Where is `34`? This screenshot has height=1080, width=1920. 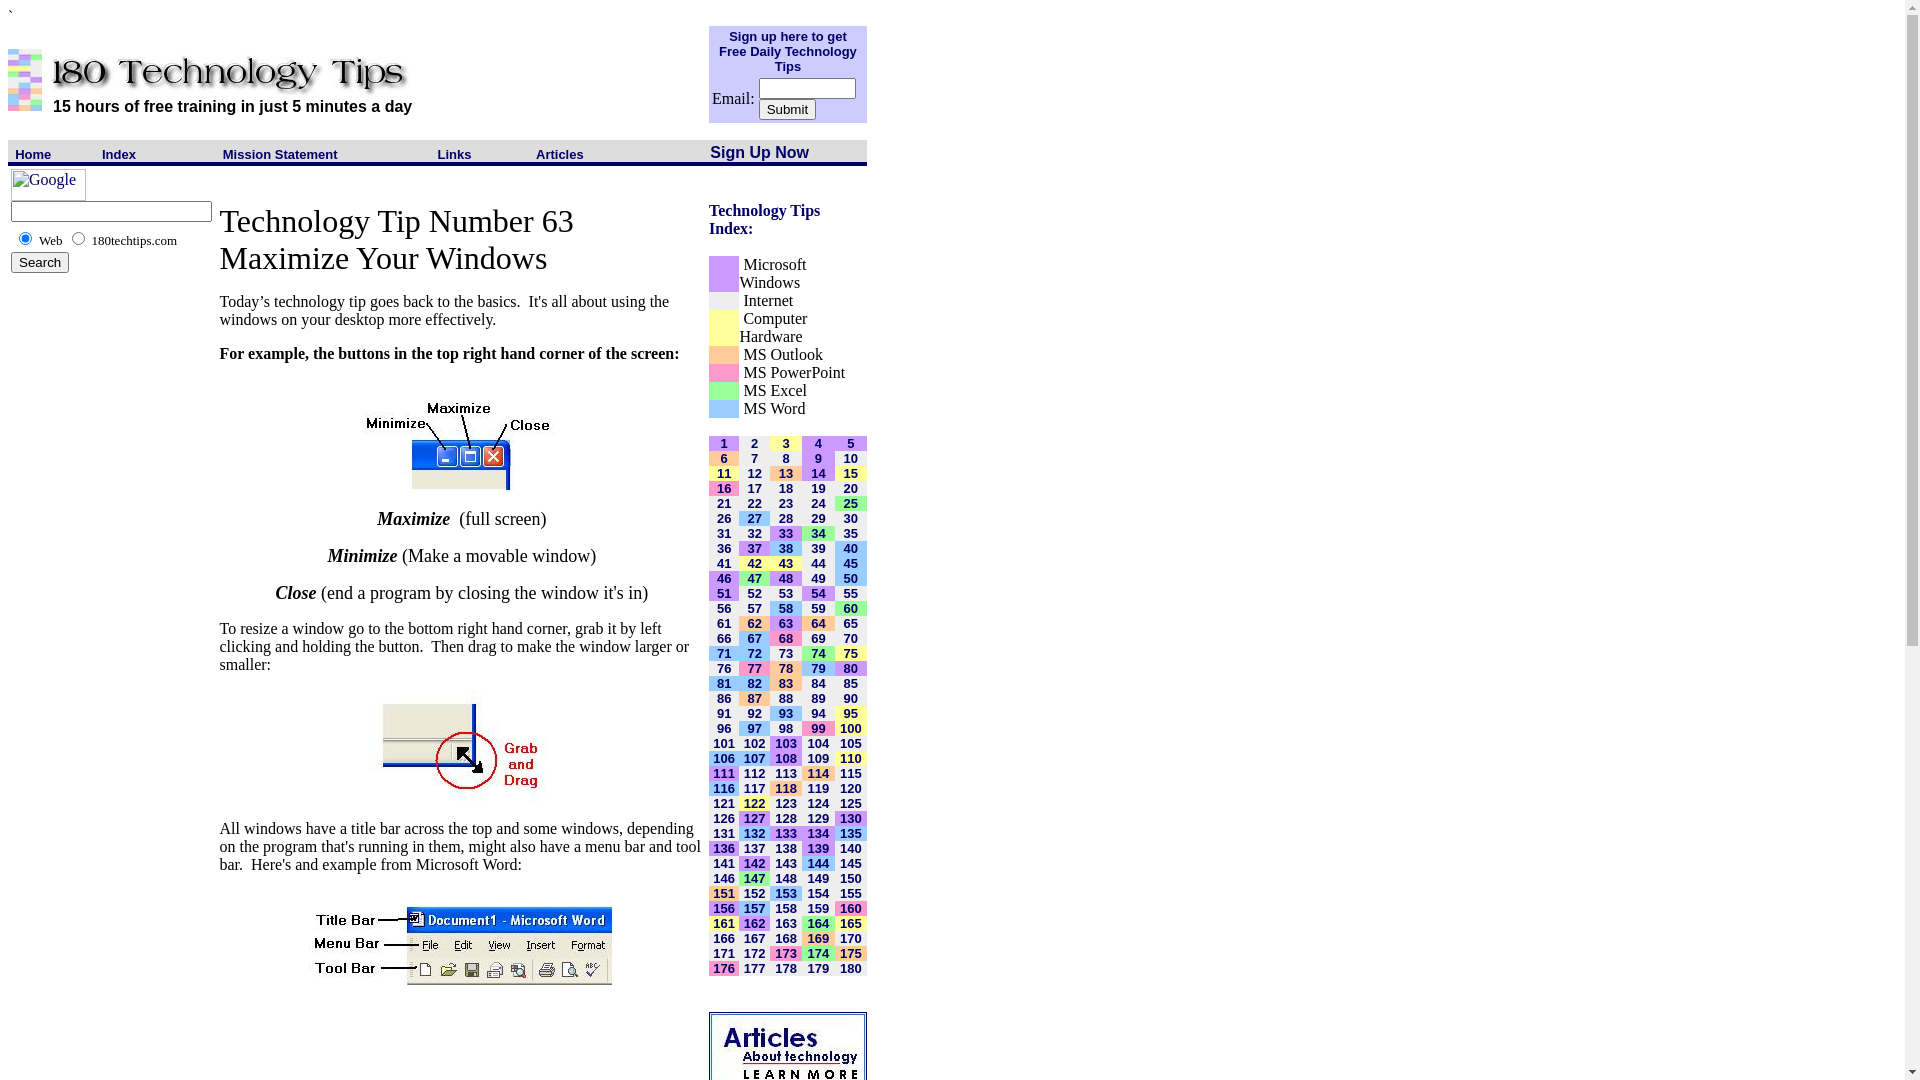 34 is located at coordinates (818, 534).